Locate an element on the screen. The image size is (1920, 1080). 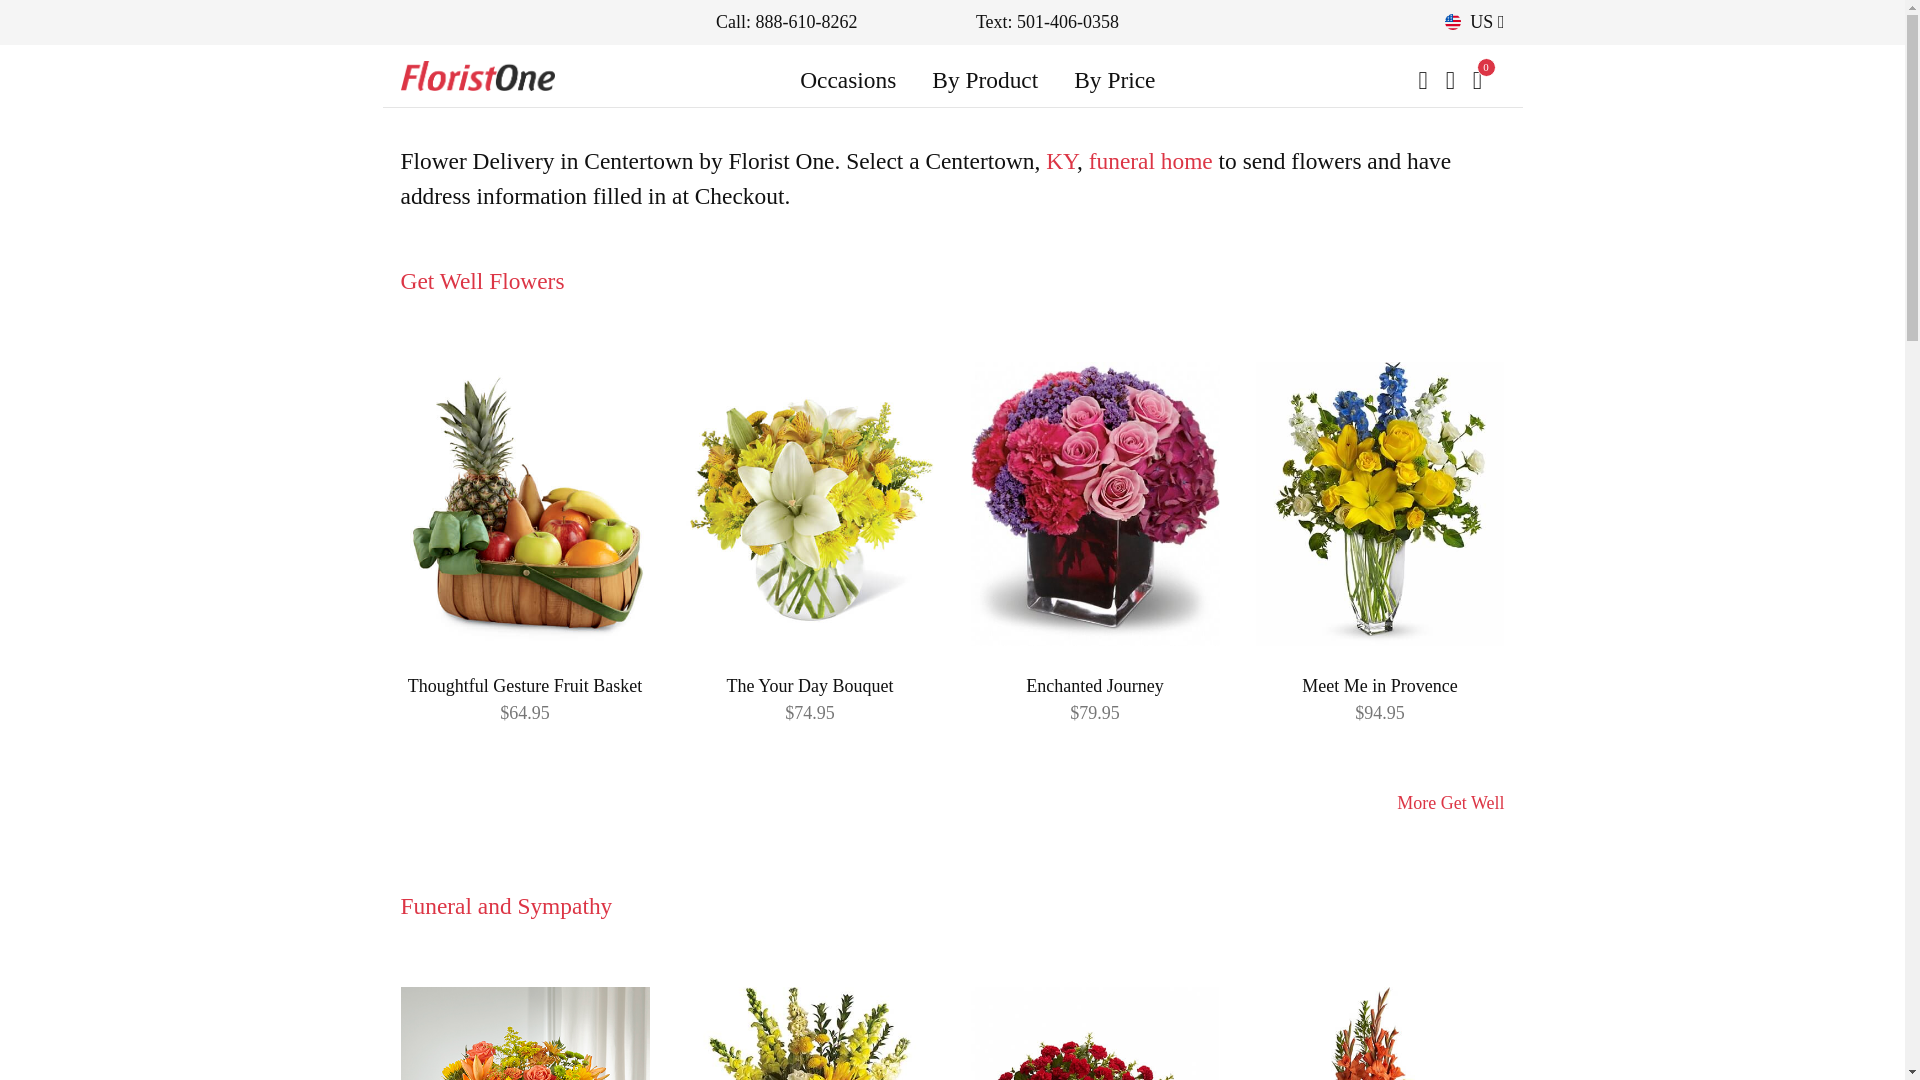
By Price is located at coordinates (1114, 80).